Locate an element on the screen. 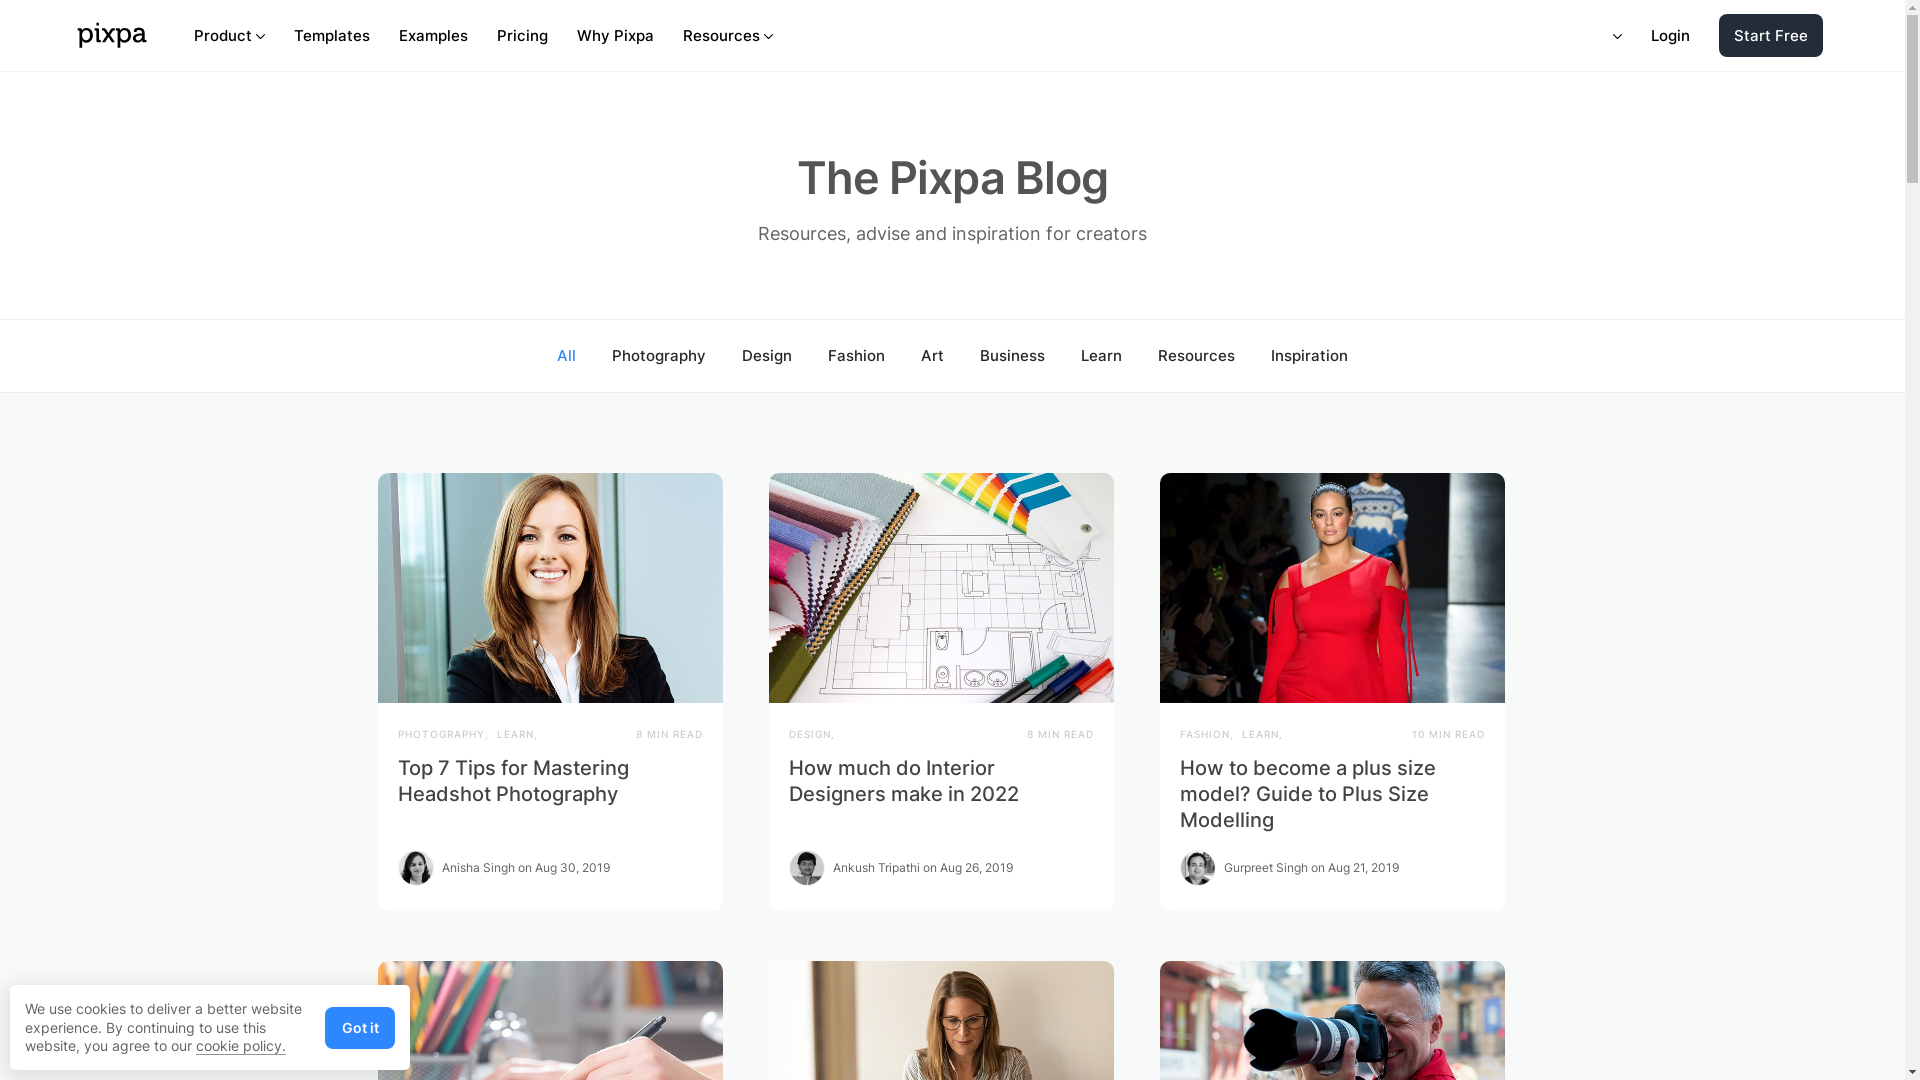 This screenshot has height=1080, width=1920. LEARN is located at coordinates (514, 734).